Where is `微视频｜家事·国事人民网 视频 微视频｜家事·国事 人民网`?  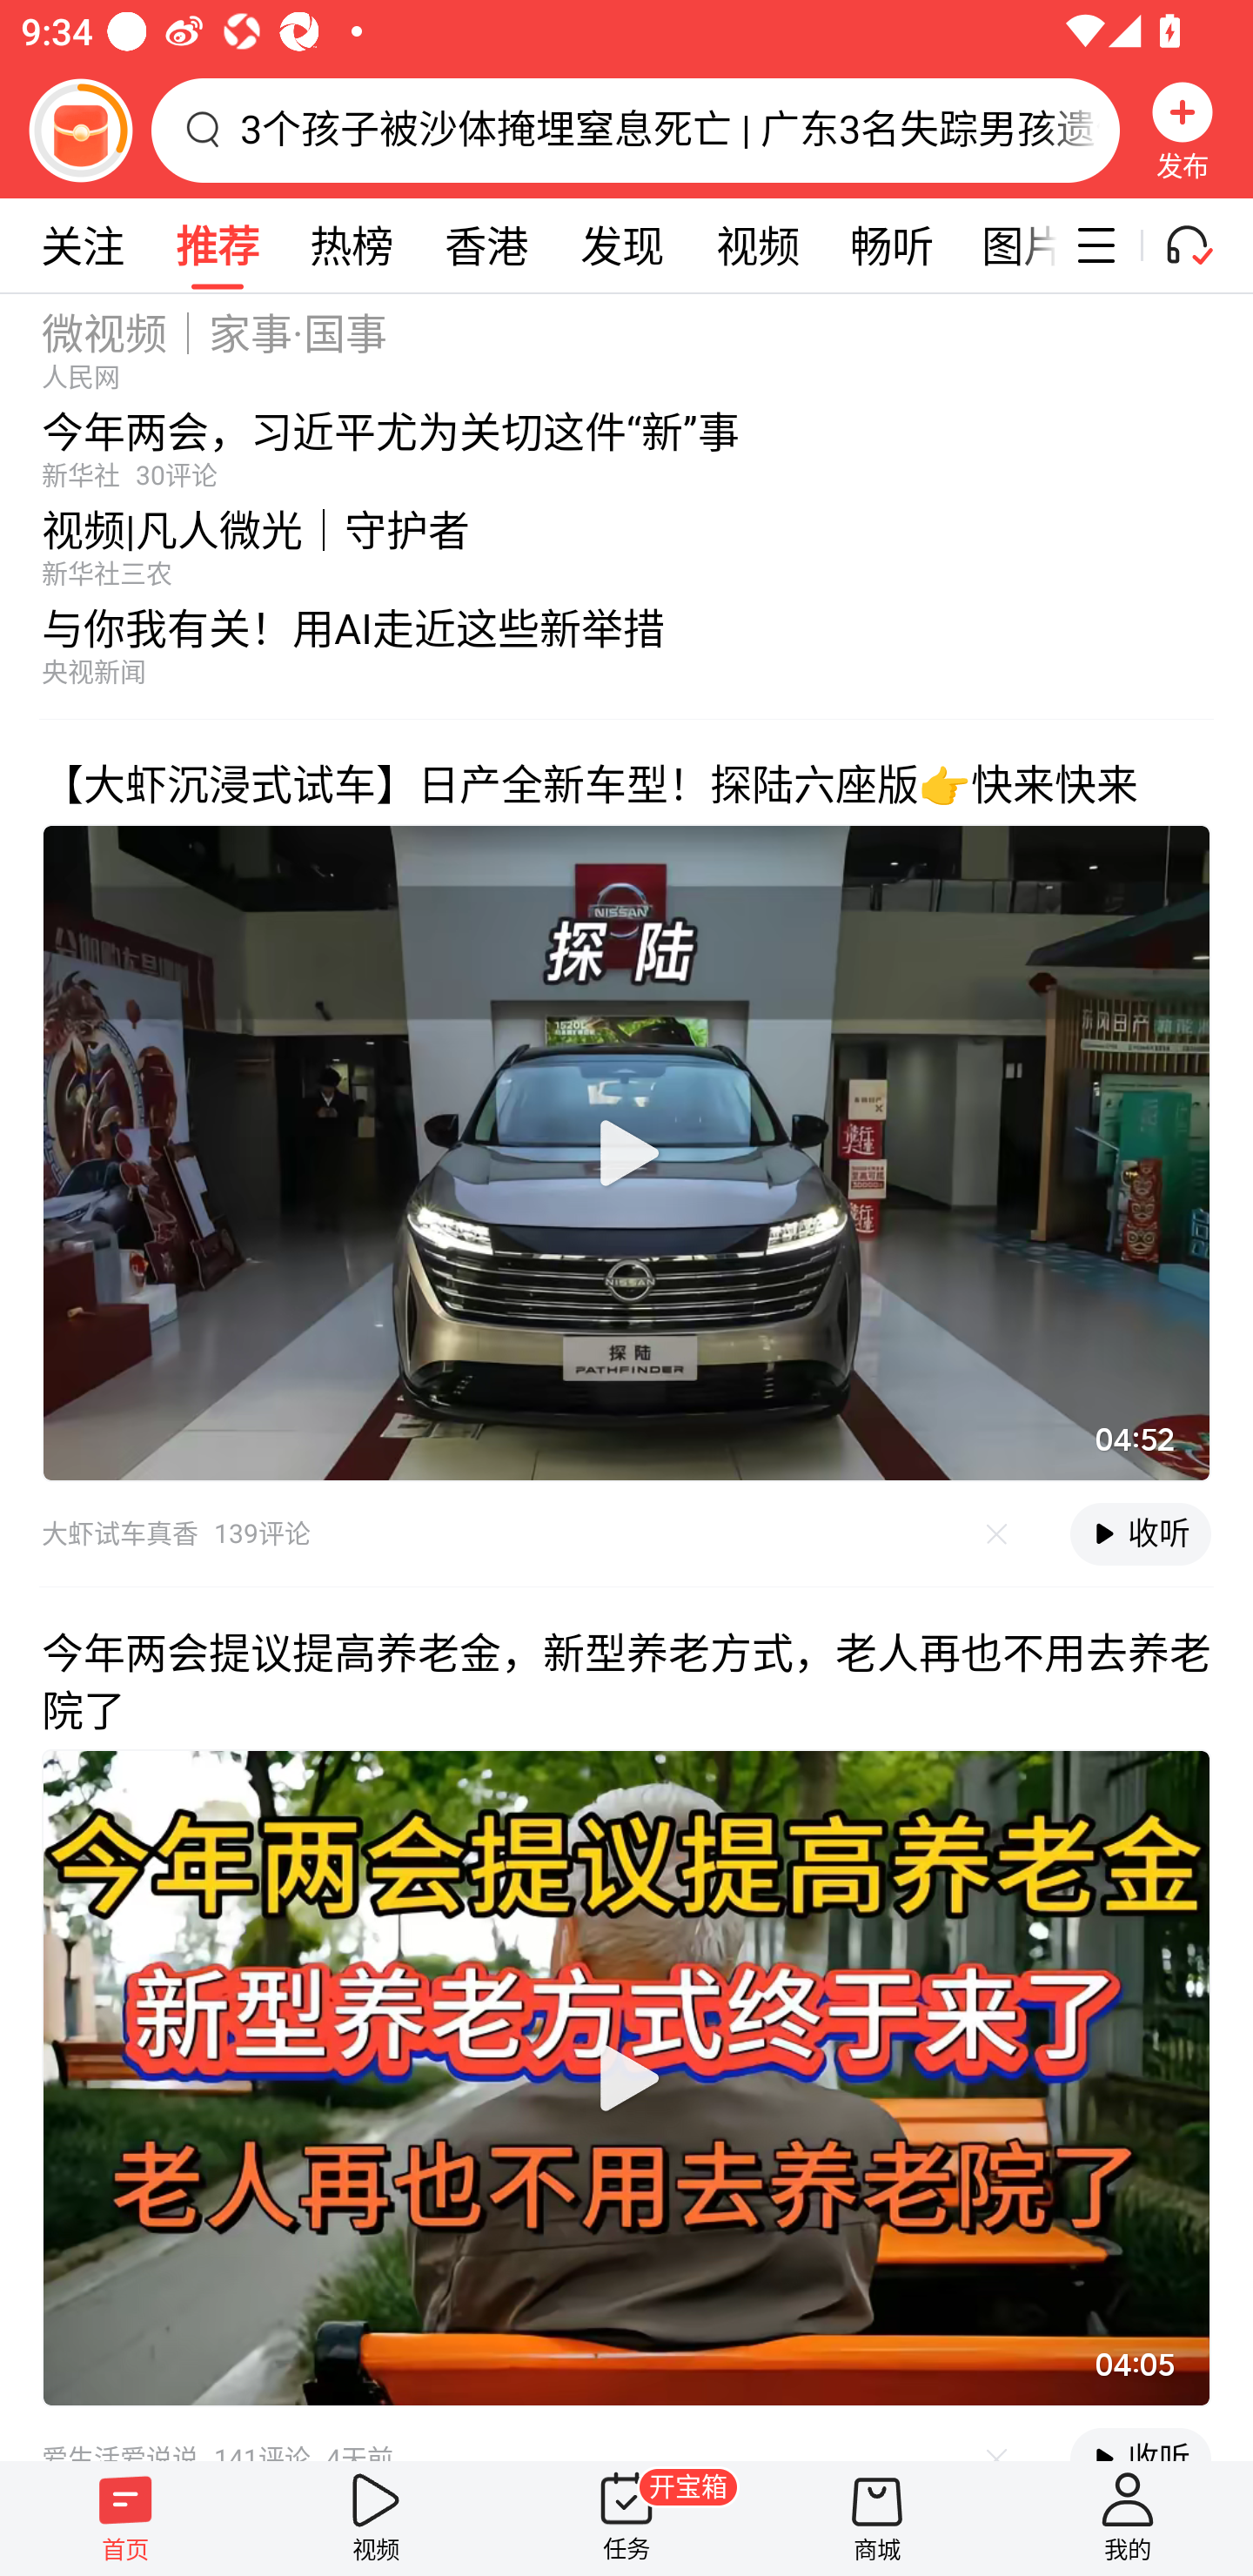 微视频｜家事·国事人民网 视频 微视频｜家事·国事 人民网 is located at coordinates (626, 342).